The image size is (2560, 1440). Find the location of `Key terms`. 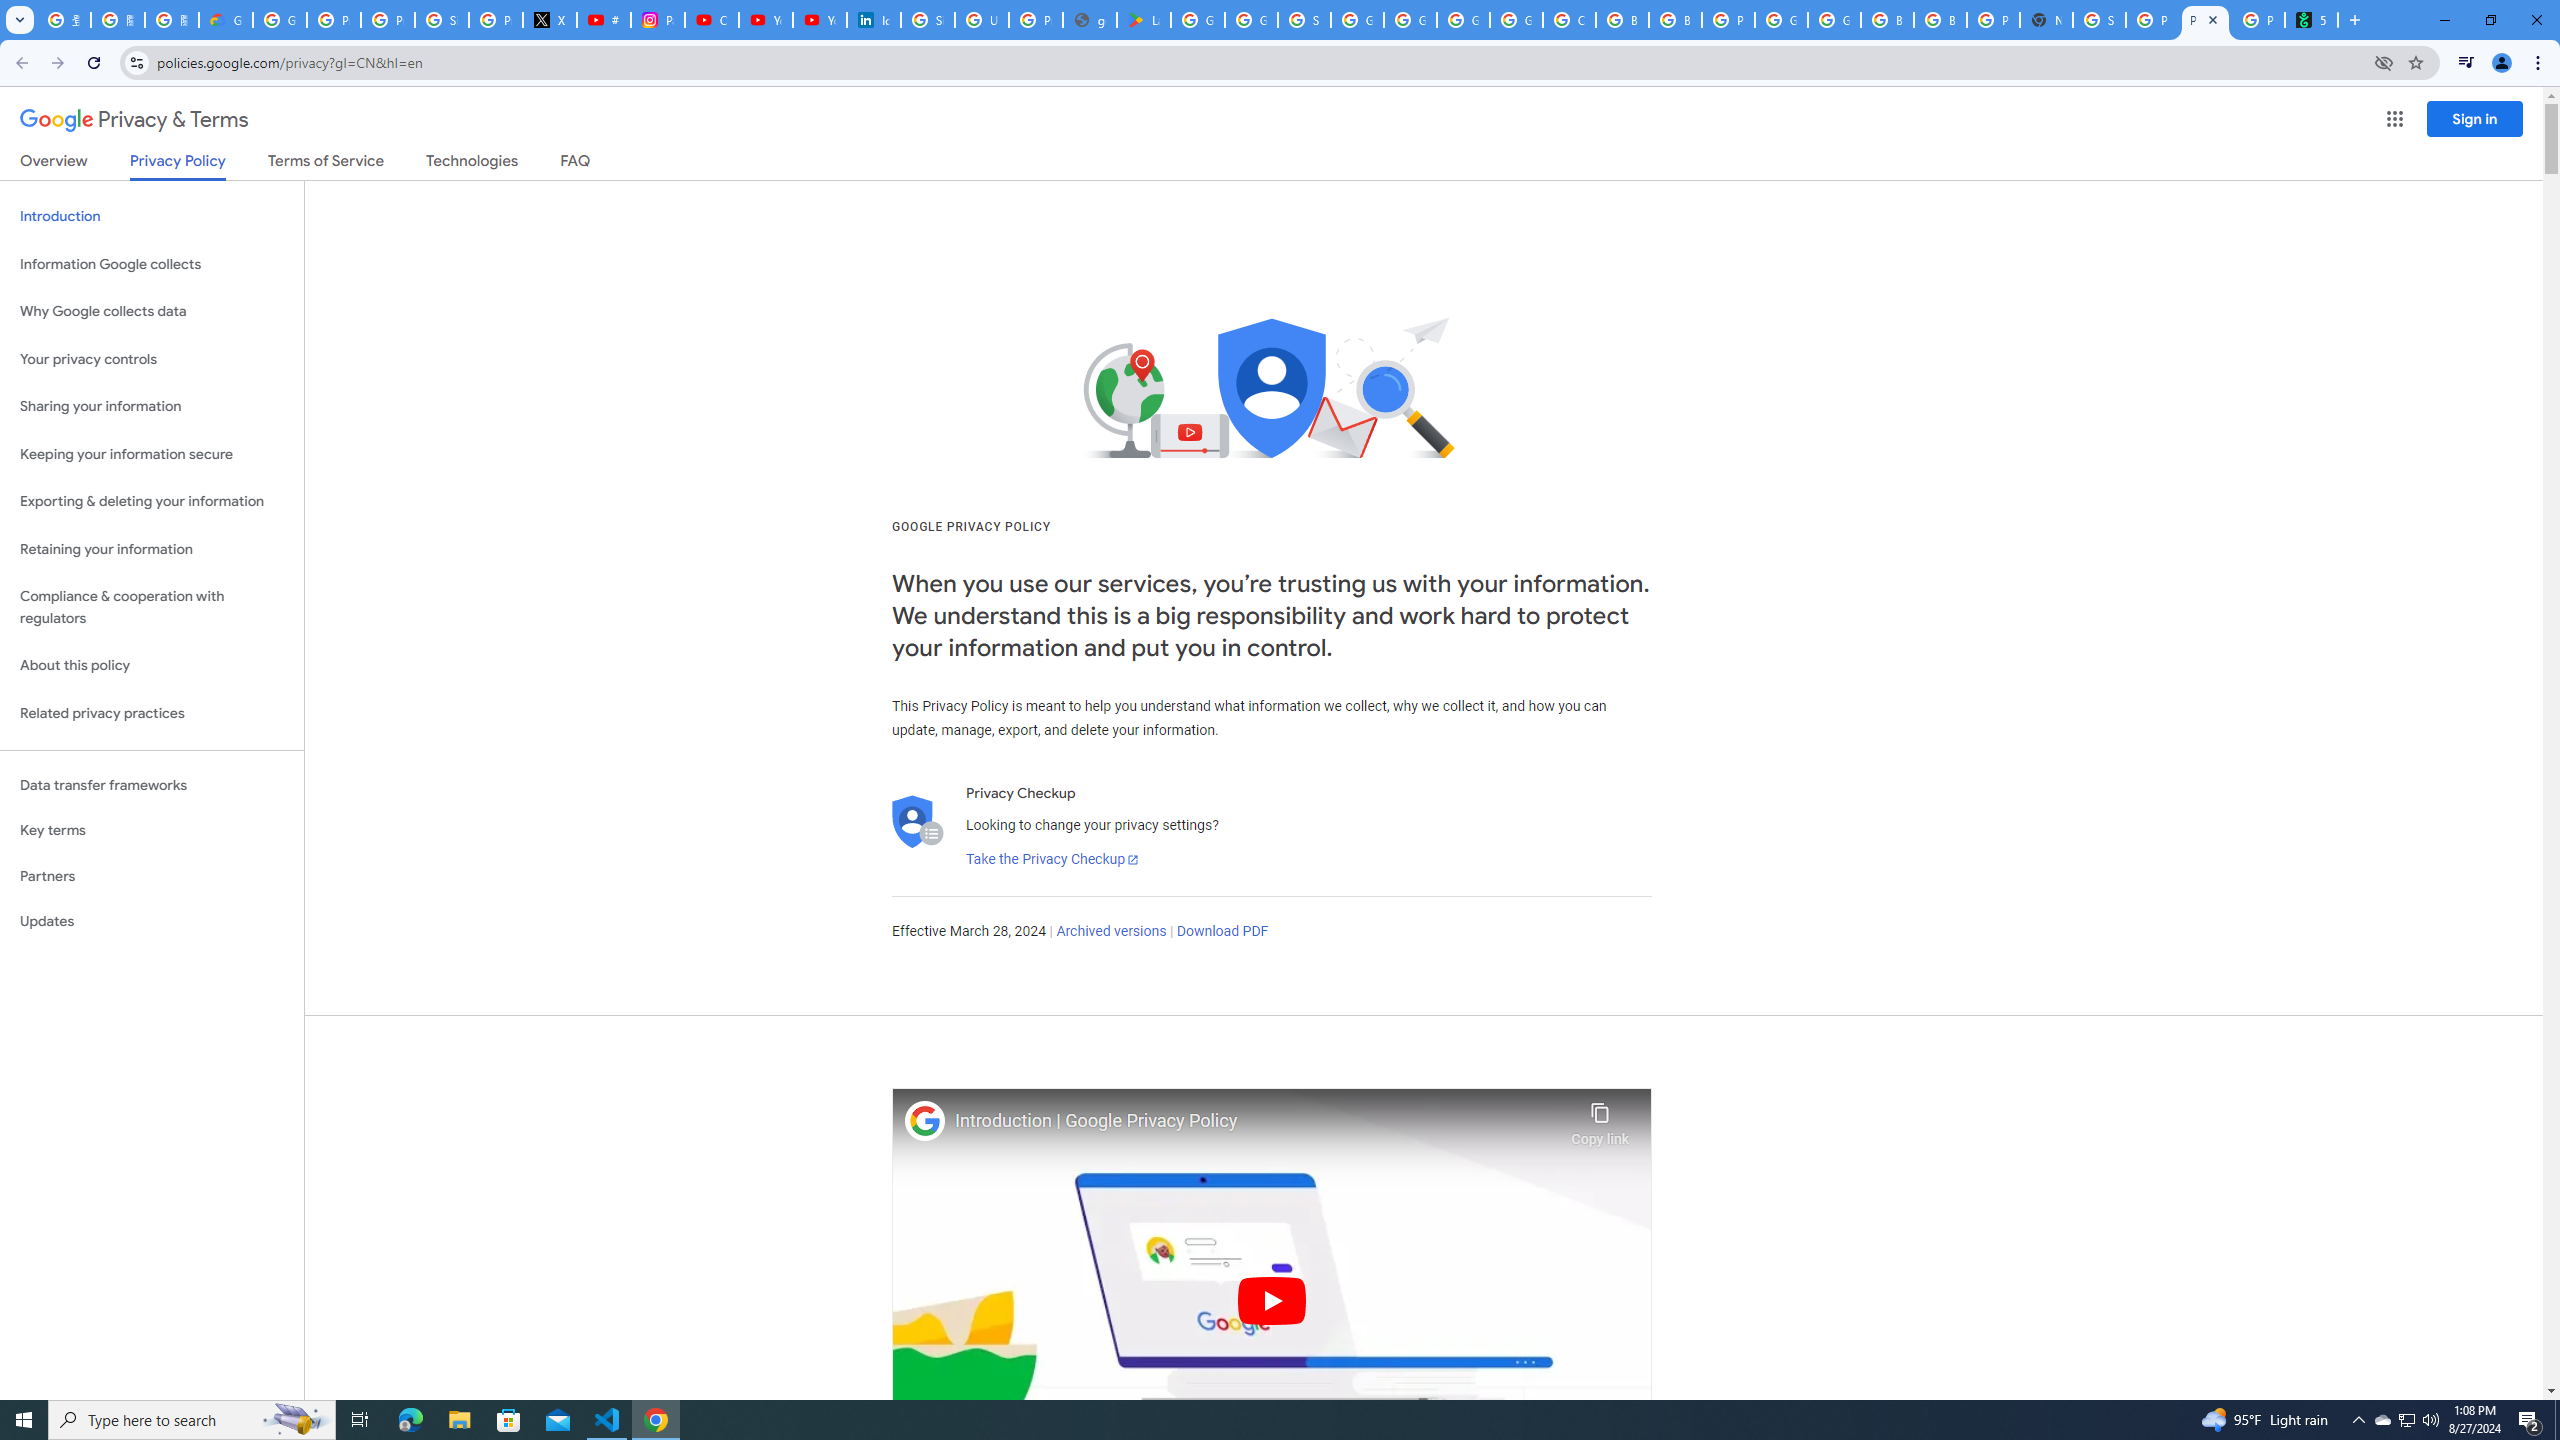

Key terms is located at coordinates (152, 830).